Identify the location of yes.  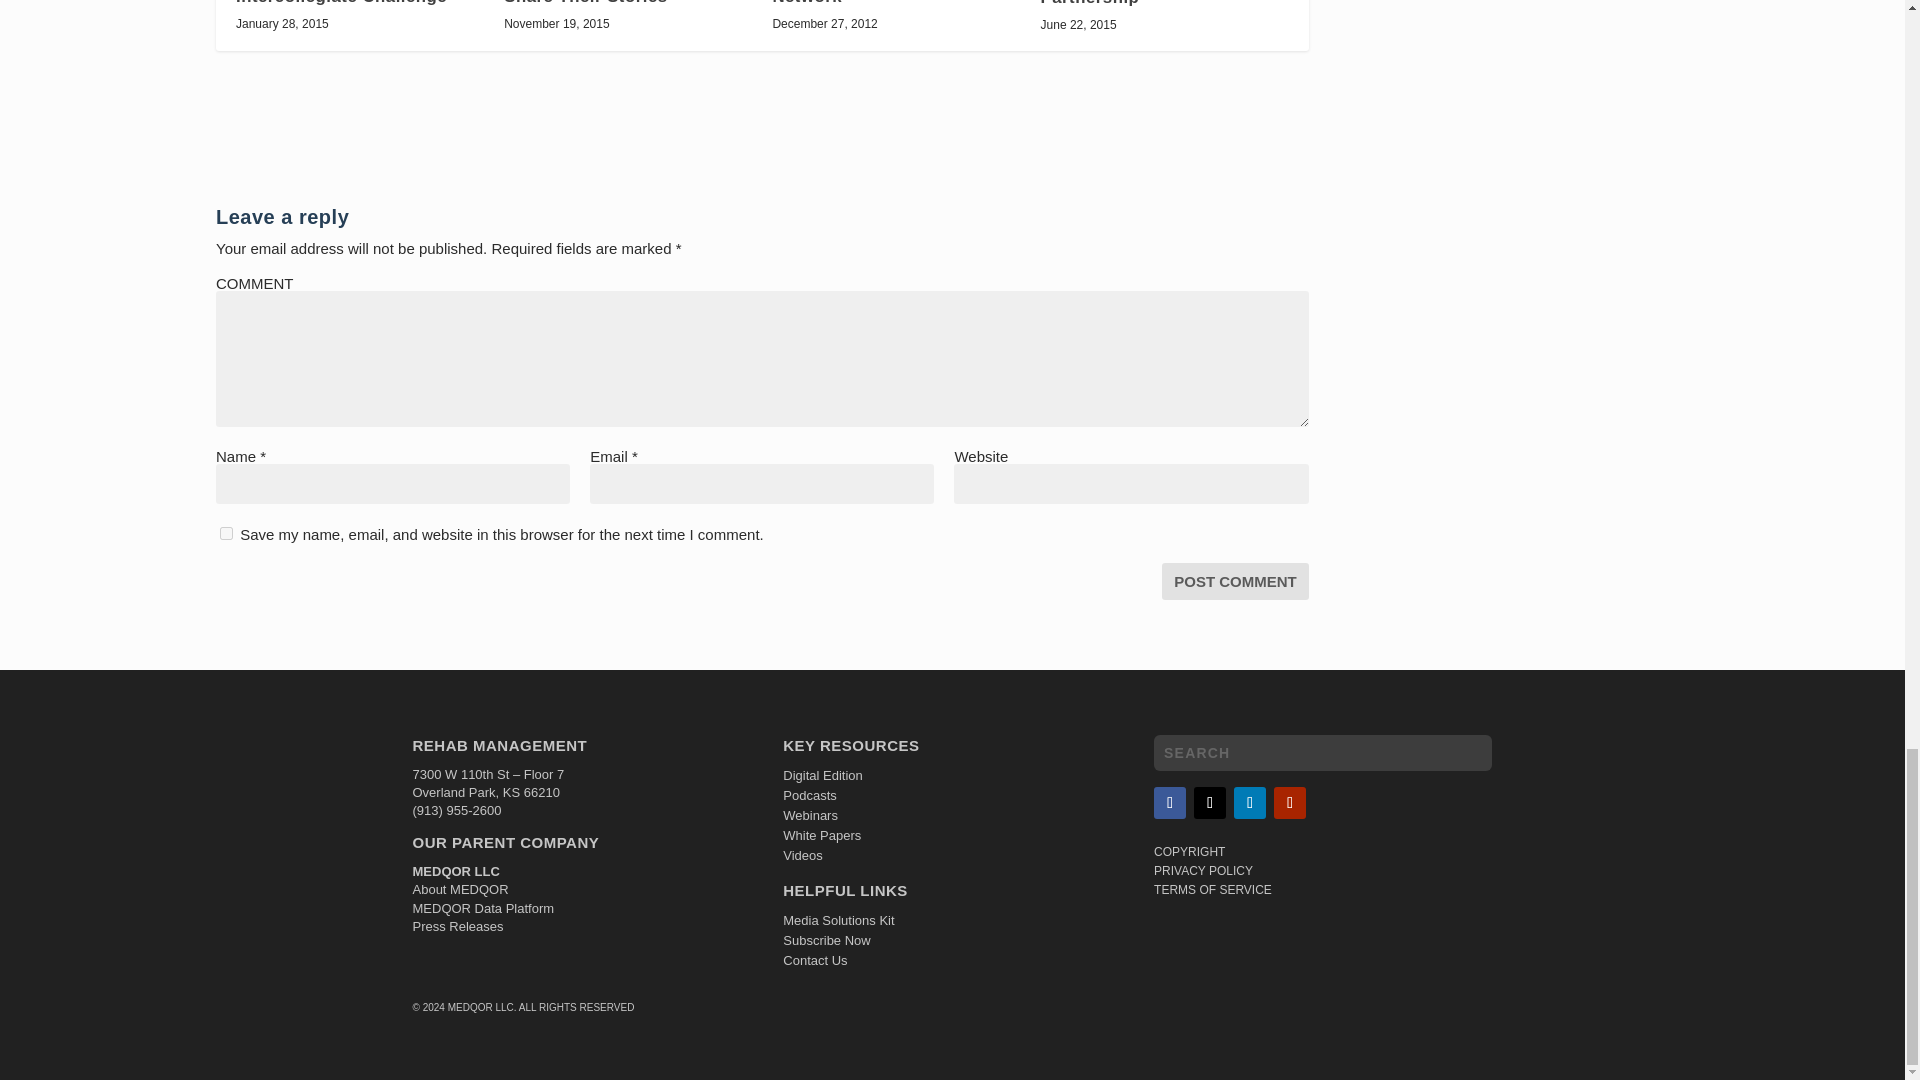
(226, 534).